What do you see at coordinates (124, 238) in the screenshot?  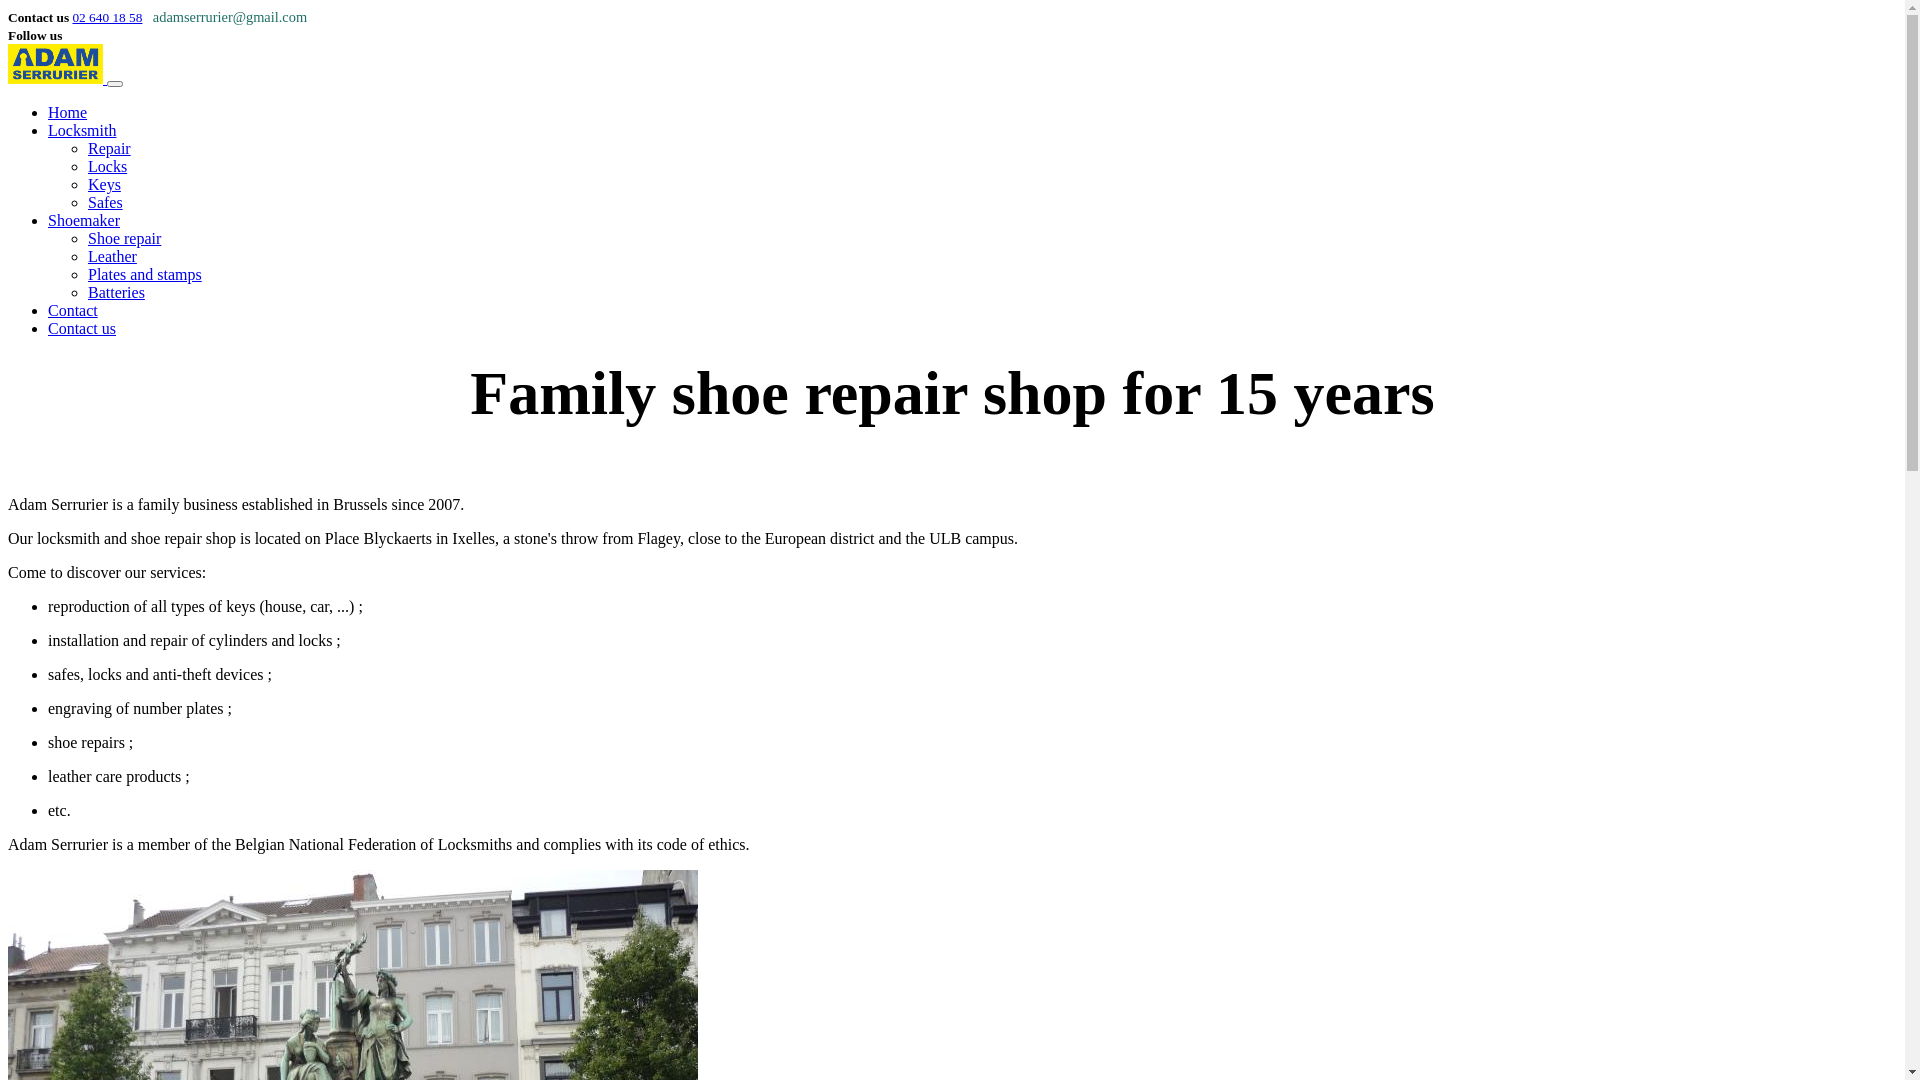 I see `Shoe repair` at bounding box center [124, 238].